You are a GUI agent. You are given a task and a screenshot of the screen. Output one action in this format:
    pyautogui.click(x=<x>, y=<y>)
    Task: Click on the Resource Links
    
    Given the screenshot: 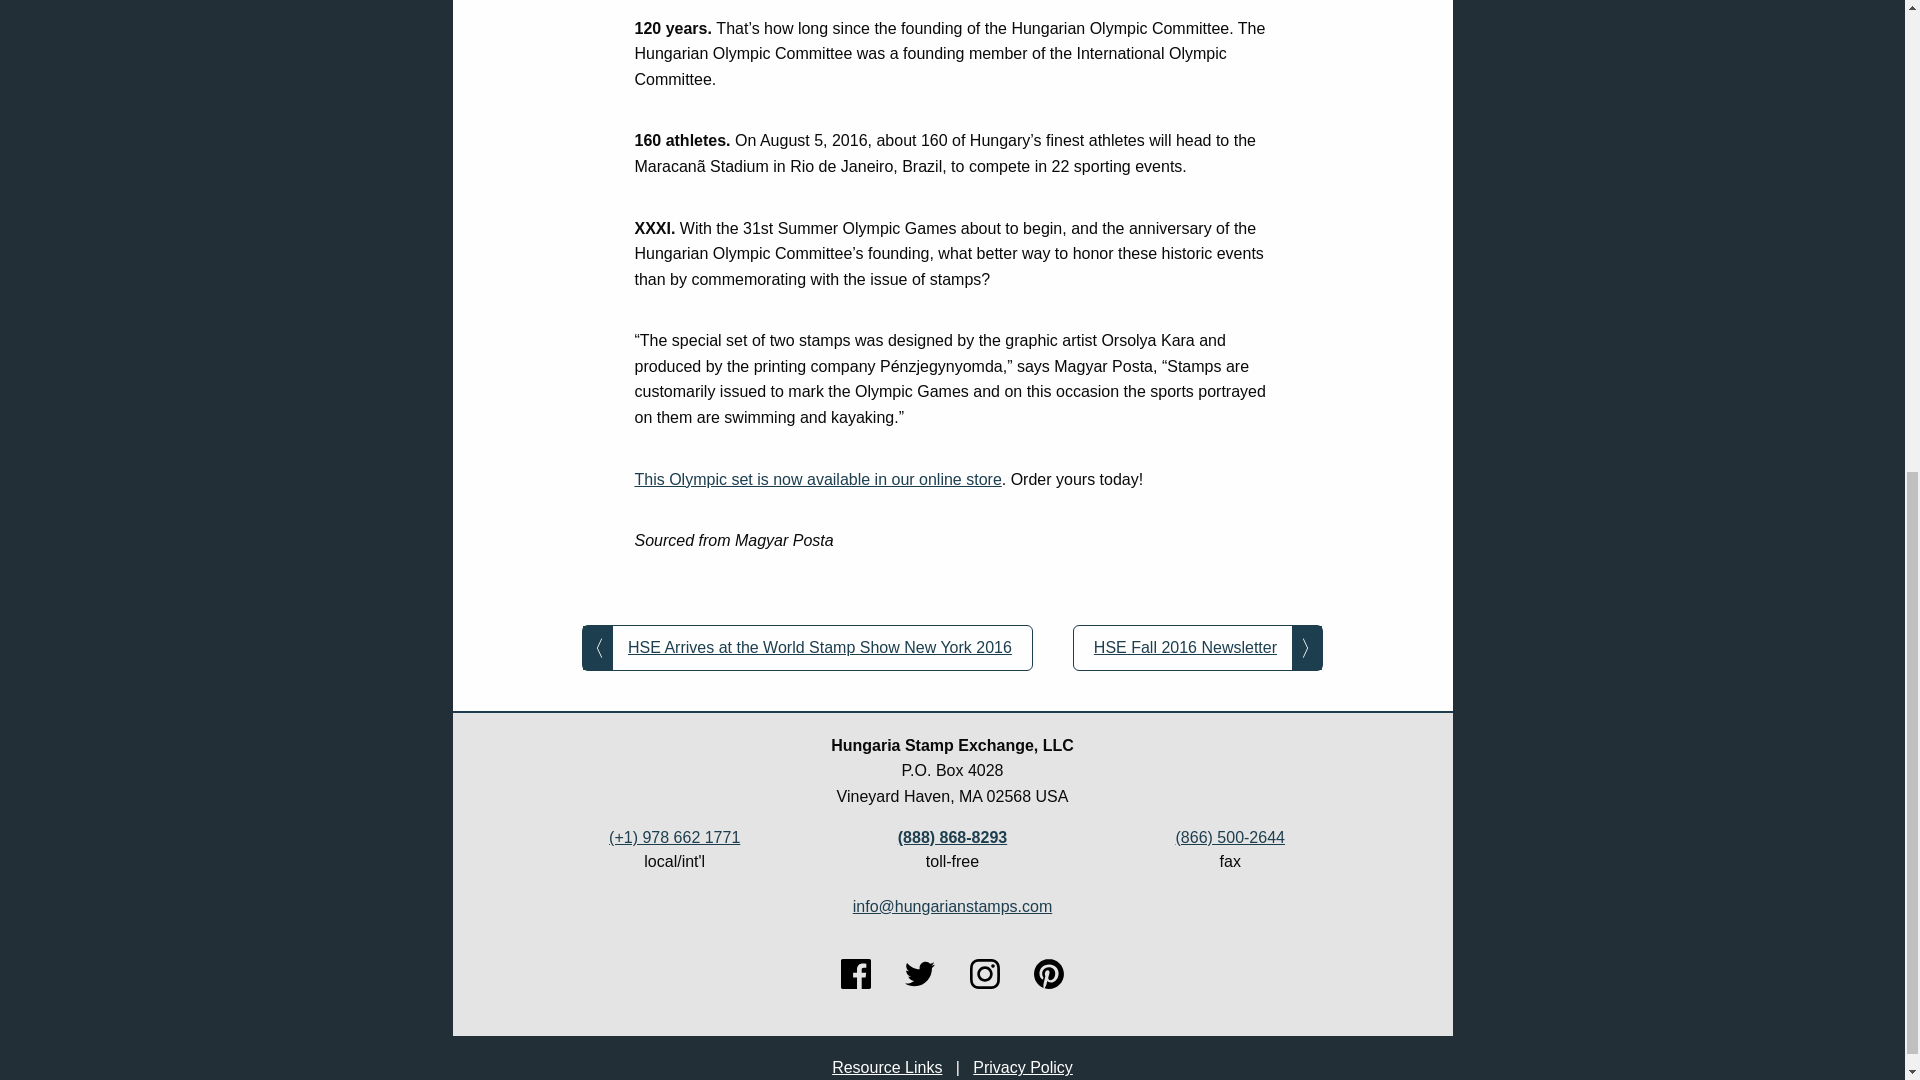 What is the action you would take?
    pyautogui.click(x=886, y=1067)
    